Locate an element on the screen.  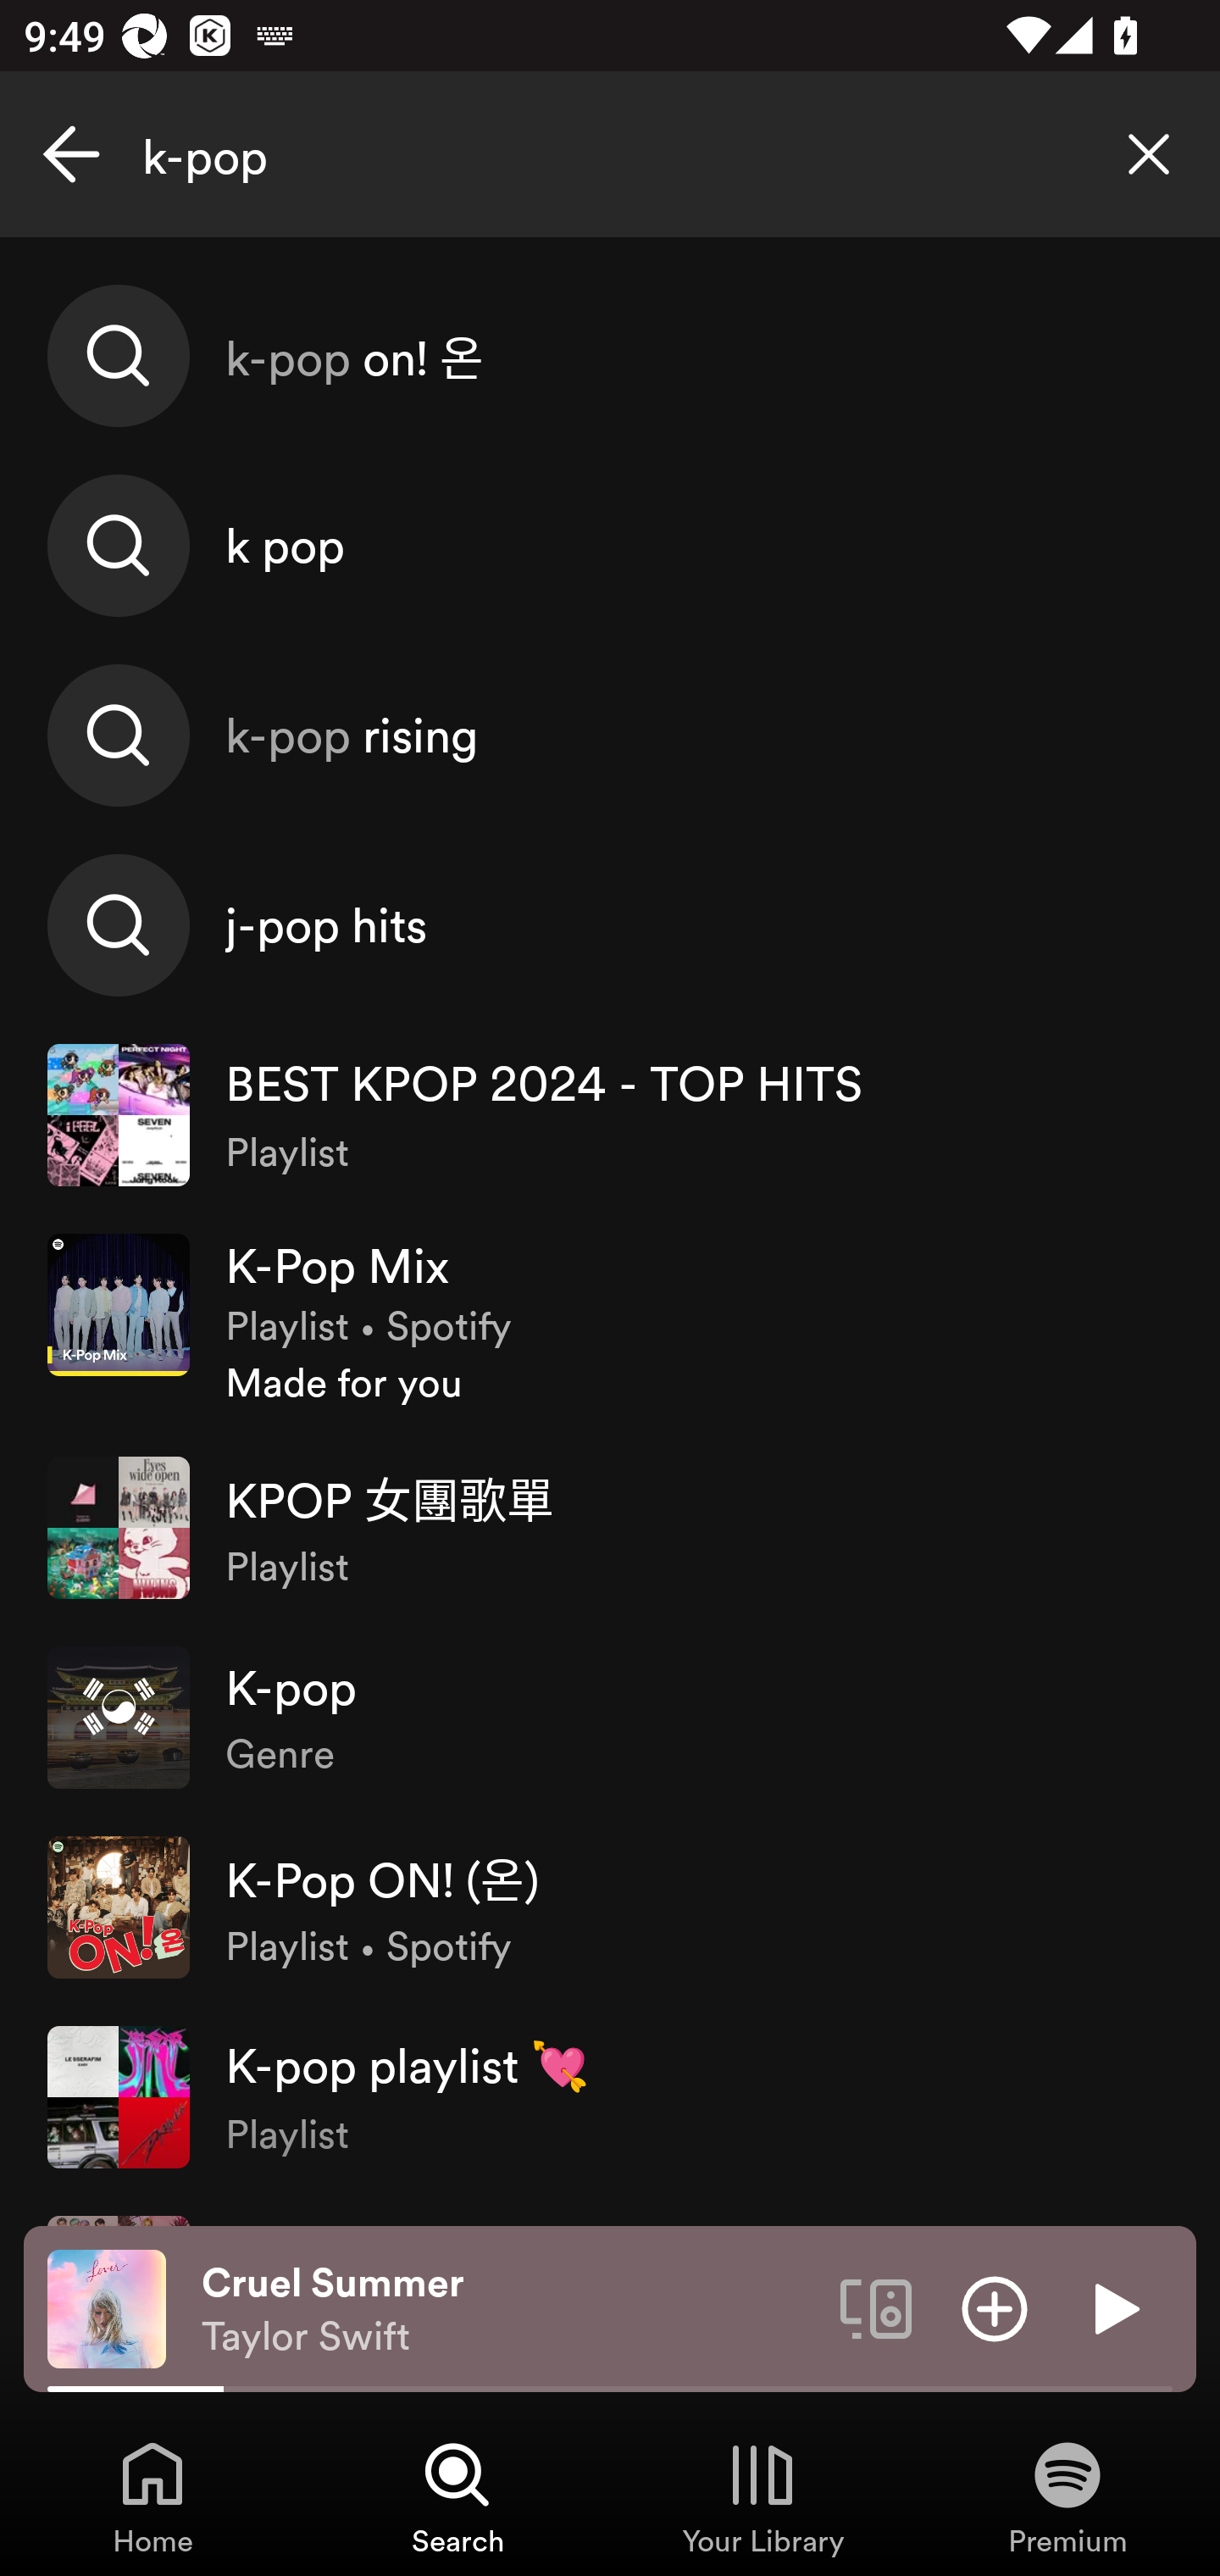
Connect to a device. Opens the devices menu is located at coordinates (876, 2307).